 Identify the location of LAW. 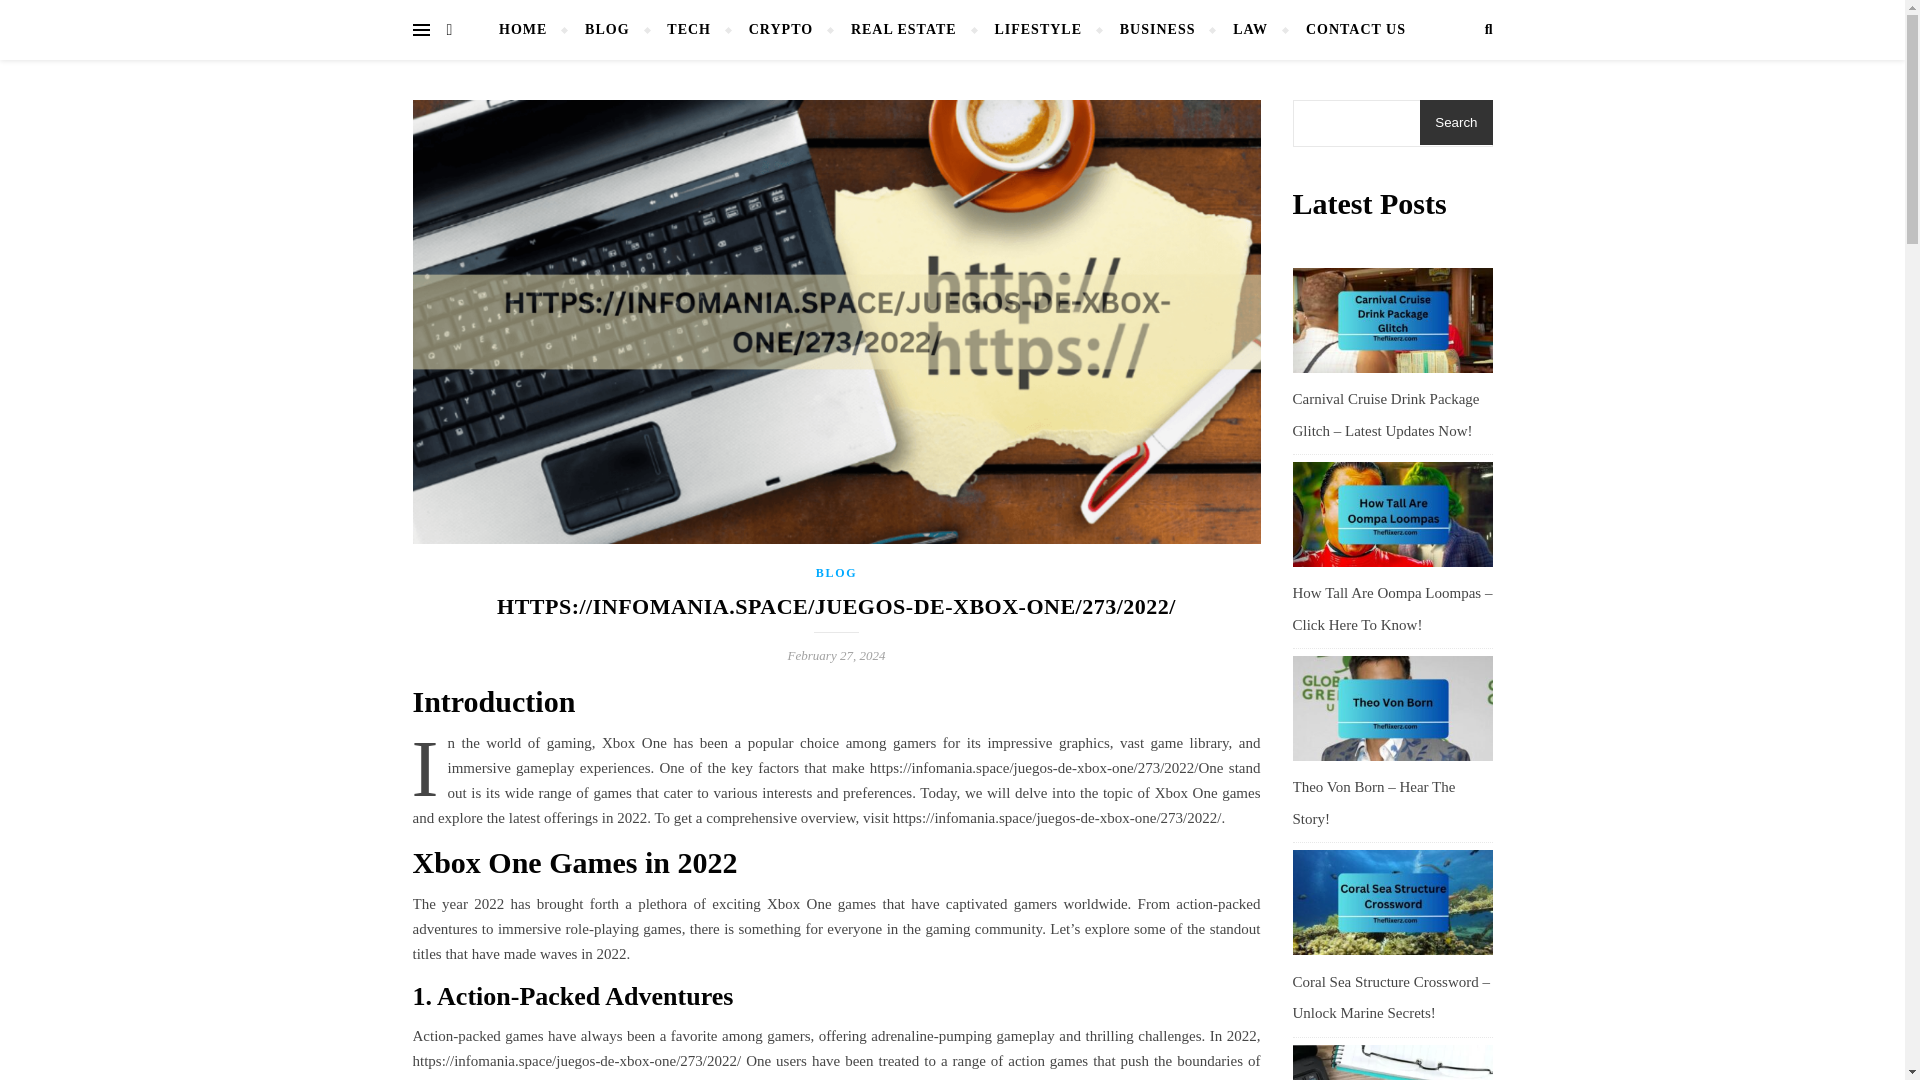
(1250, 30).